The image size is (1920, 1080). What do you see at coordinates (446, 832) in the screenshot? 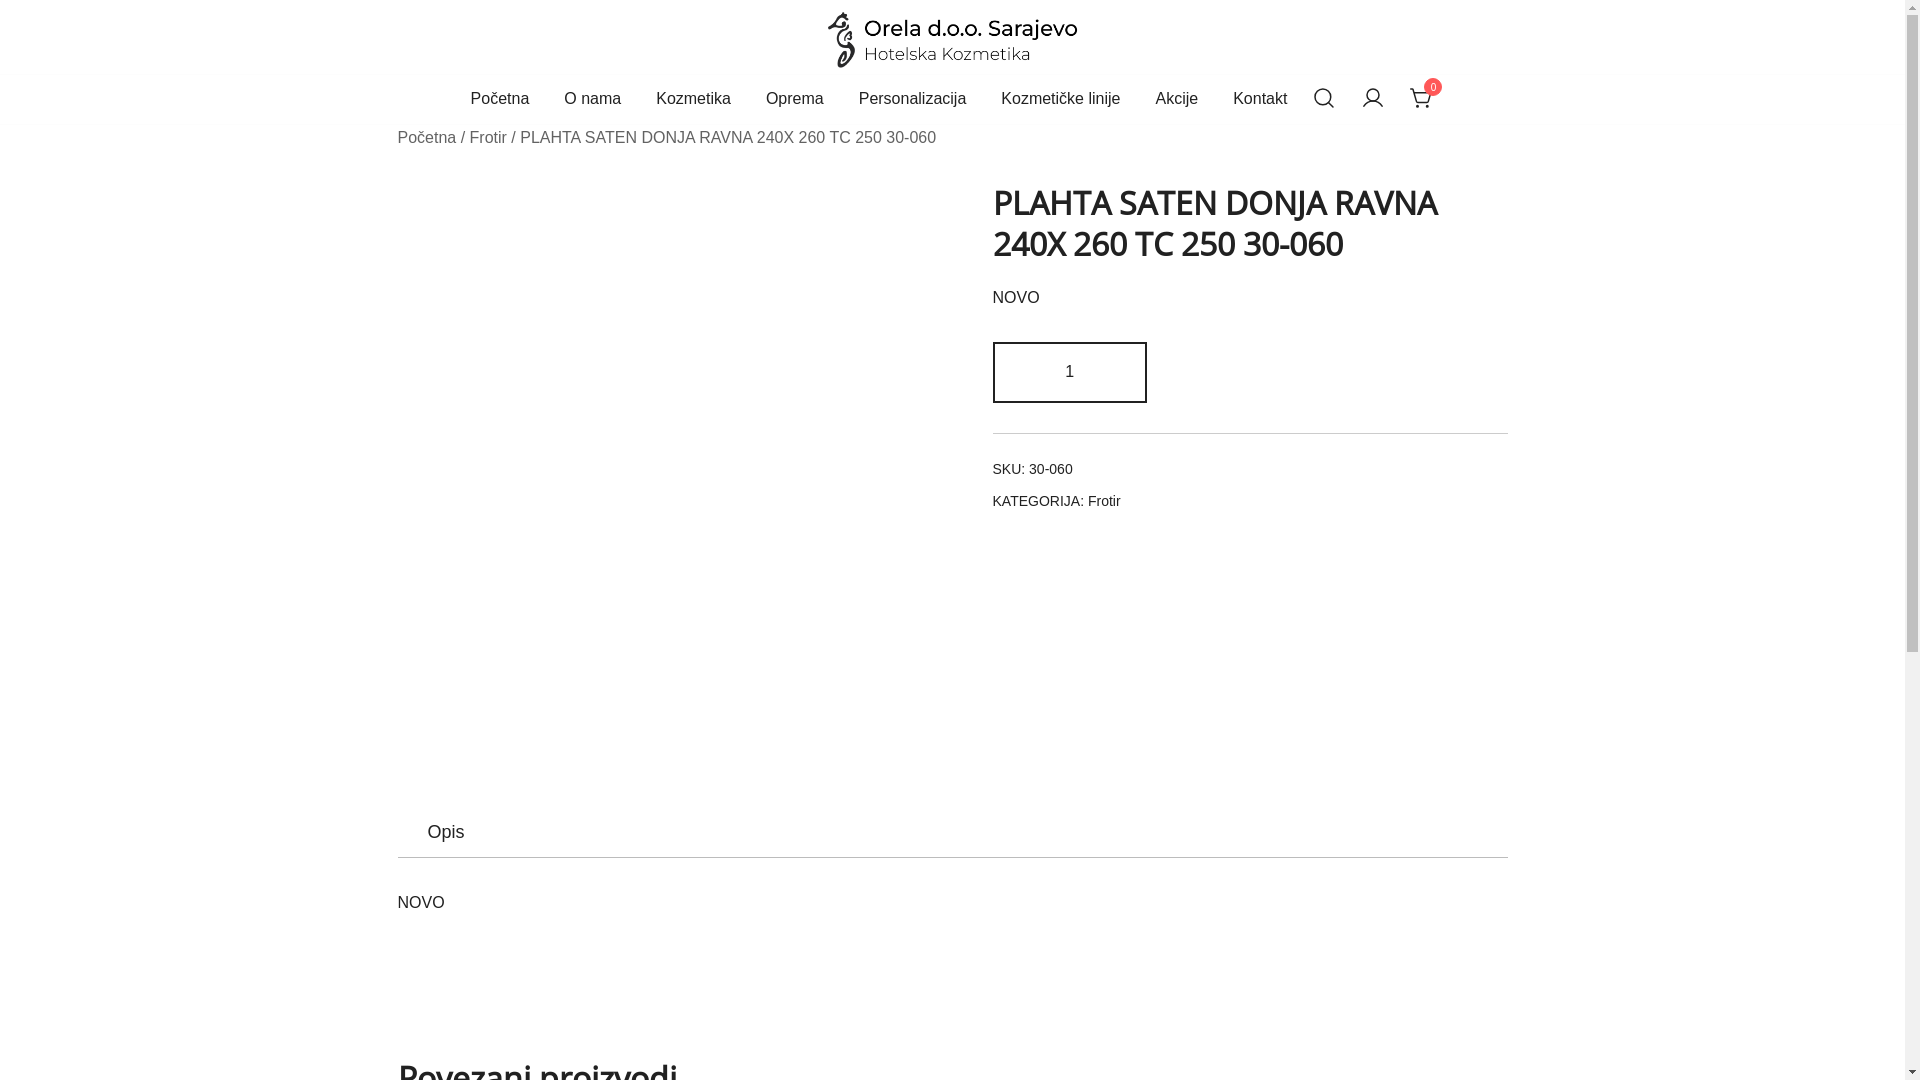
I see `Opis` at bounding box center [446, 832].